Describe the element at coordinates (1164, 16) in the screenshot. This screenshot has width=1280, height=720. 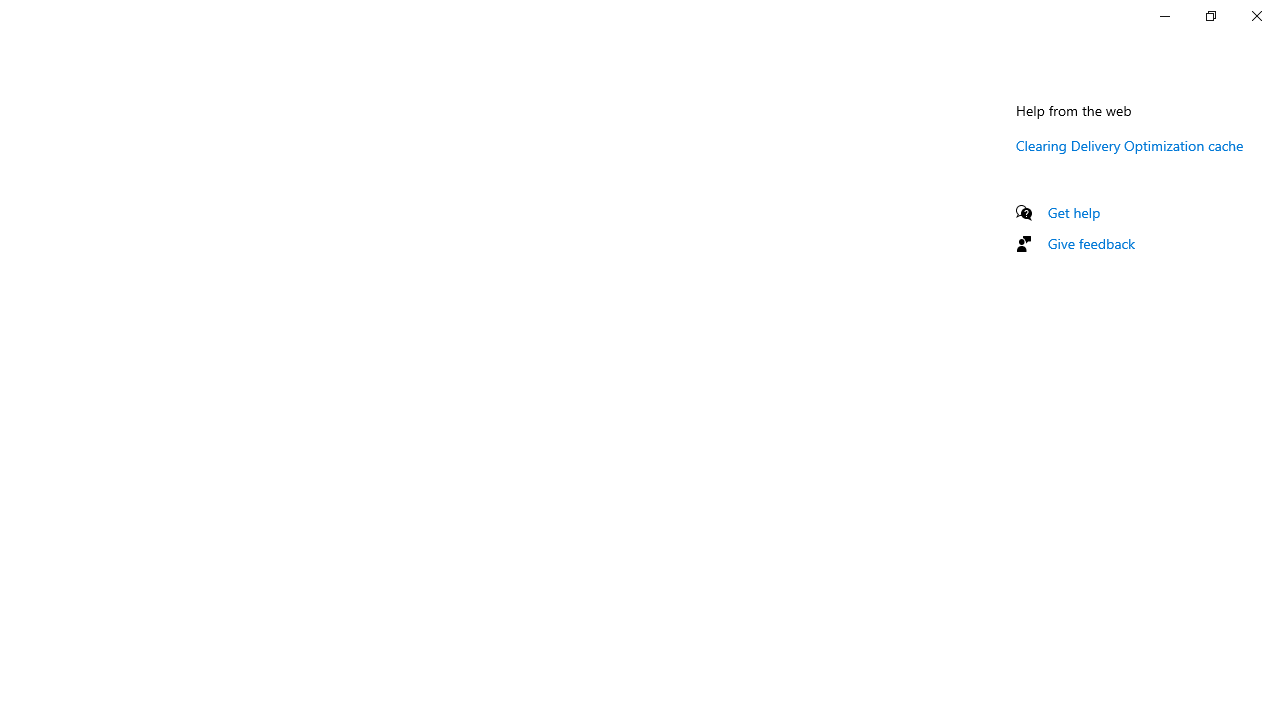
I see `Minimize Settings` at that location.